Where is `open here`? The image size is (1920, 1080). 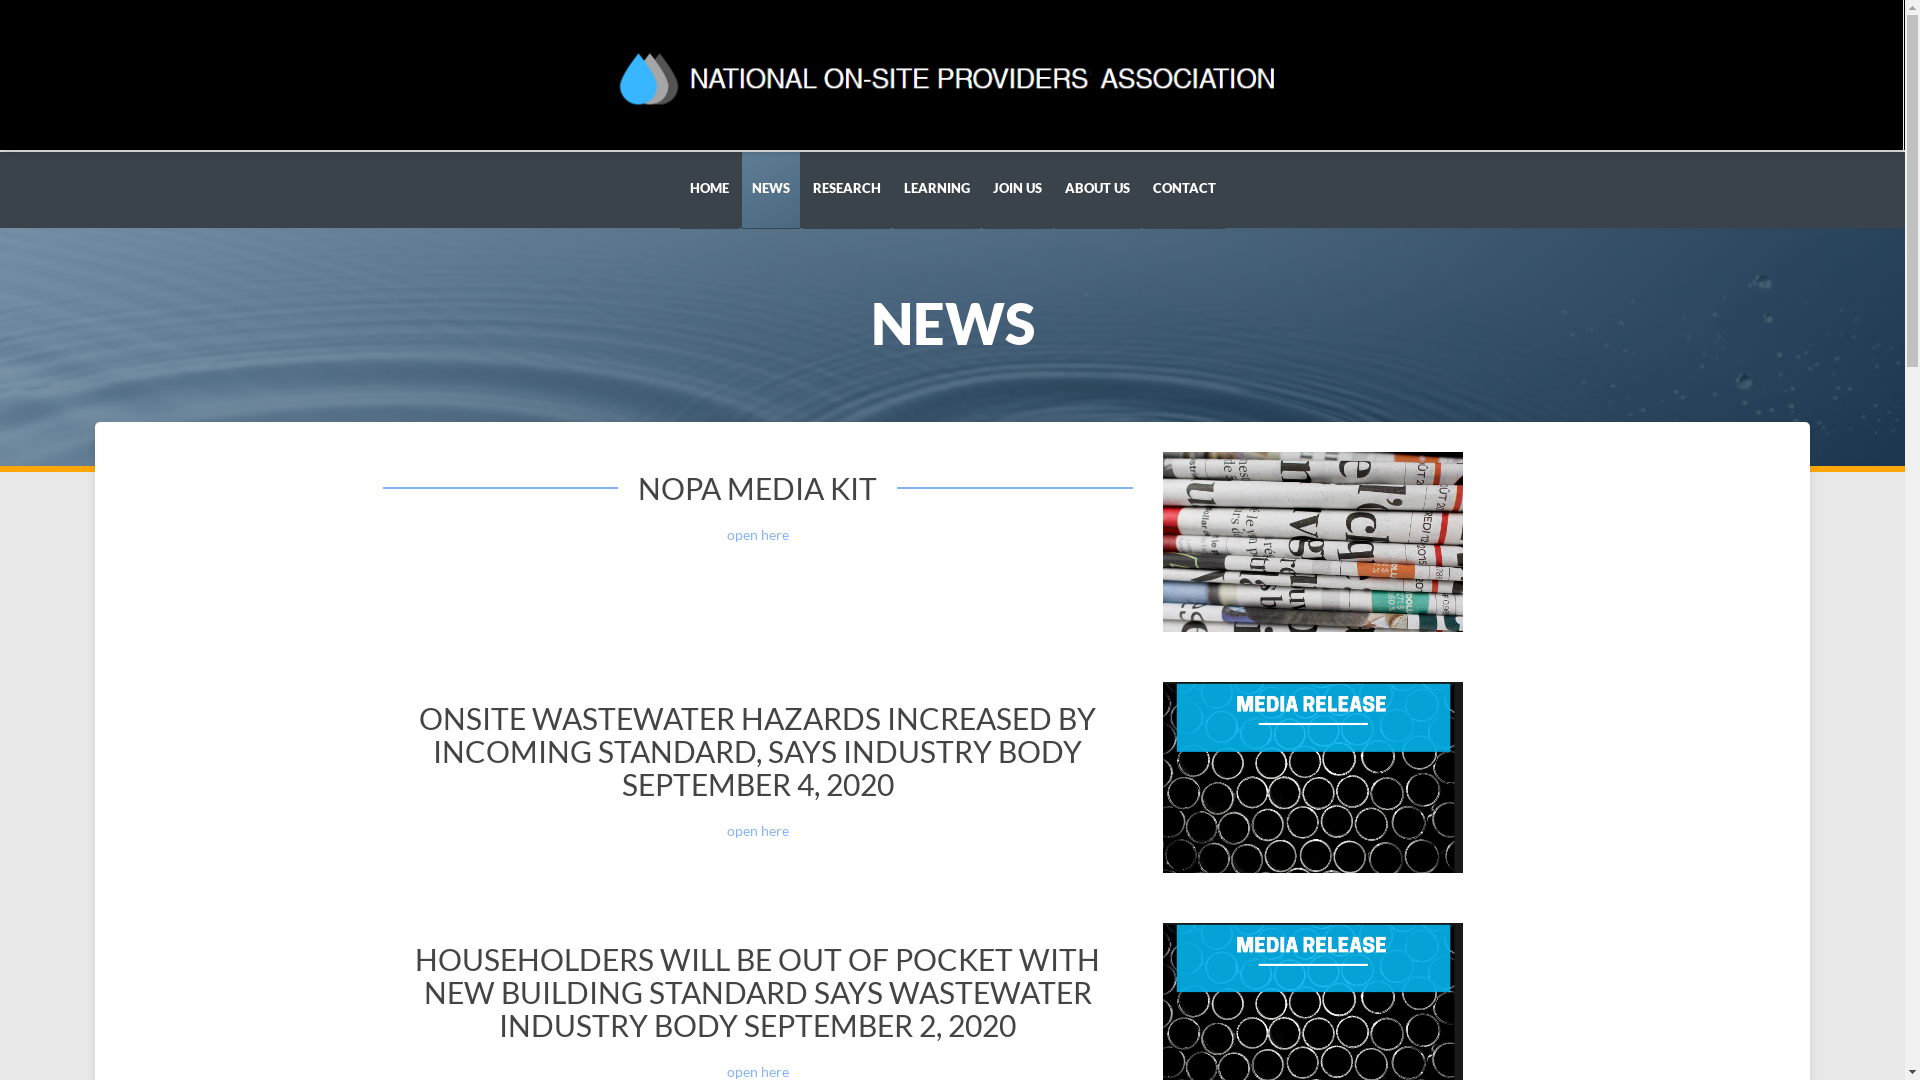
open here is located at coordinates (757, 830).